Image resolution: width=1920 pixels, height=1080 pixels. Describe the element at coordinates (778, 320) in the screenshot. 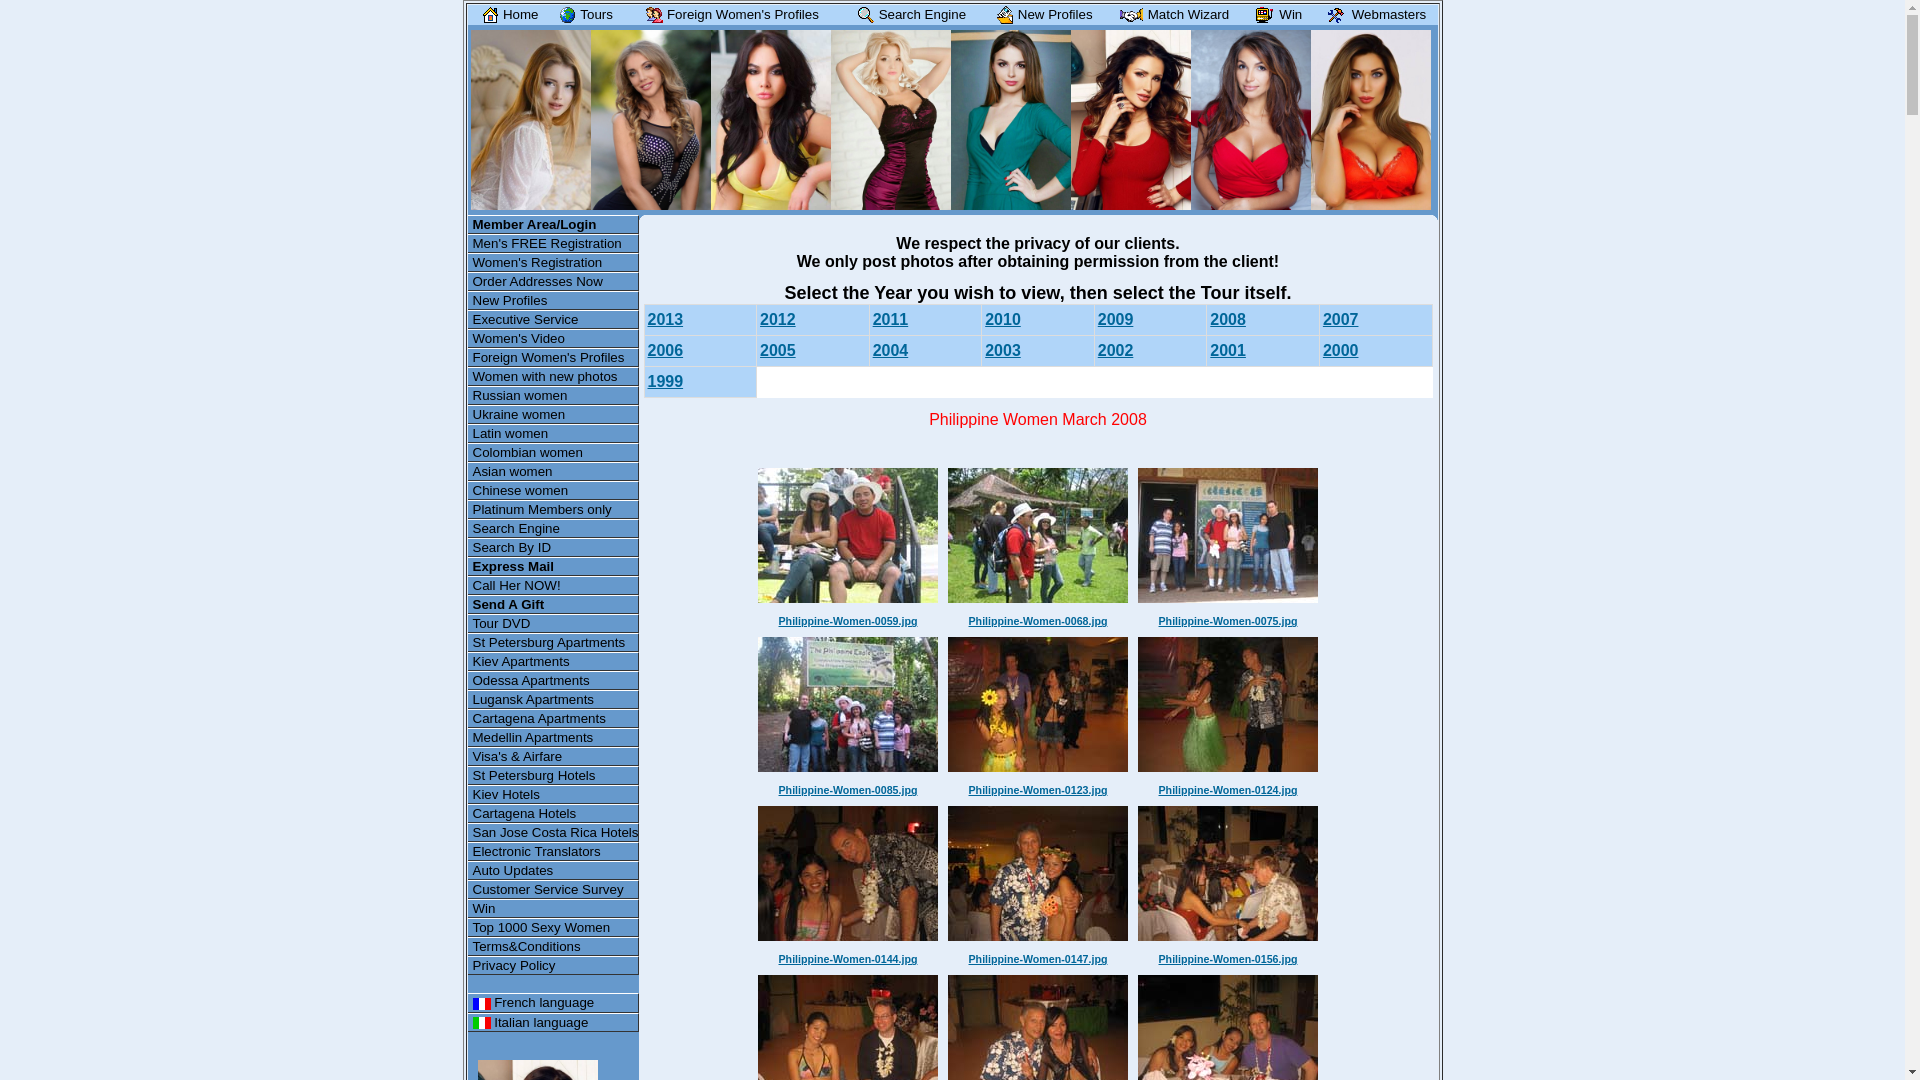

I see `2012` at that location.